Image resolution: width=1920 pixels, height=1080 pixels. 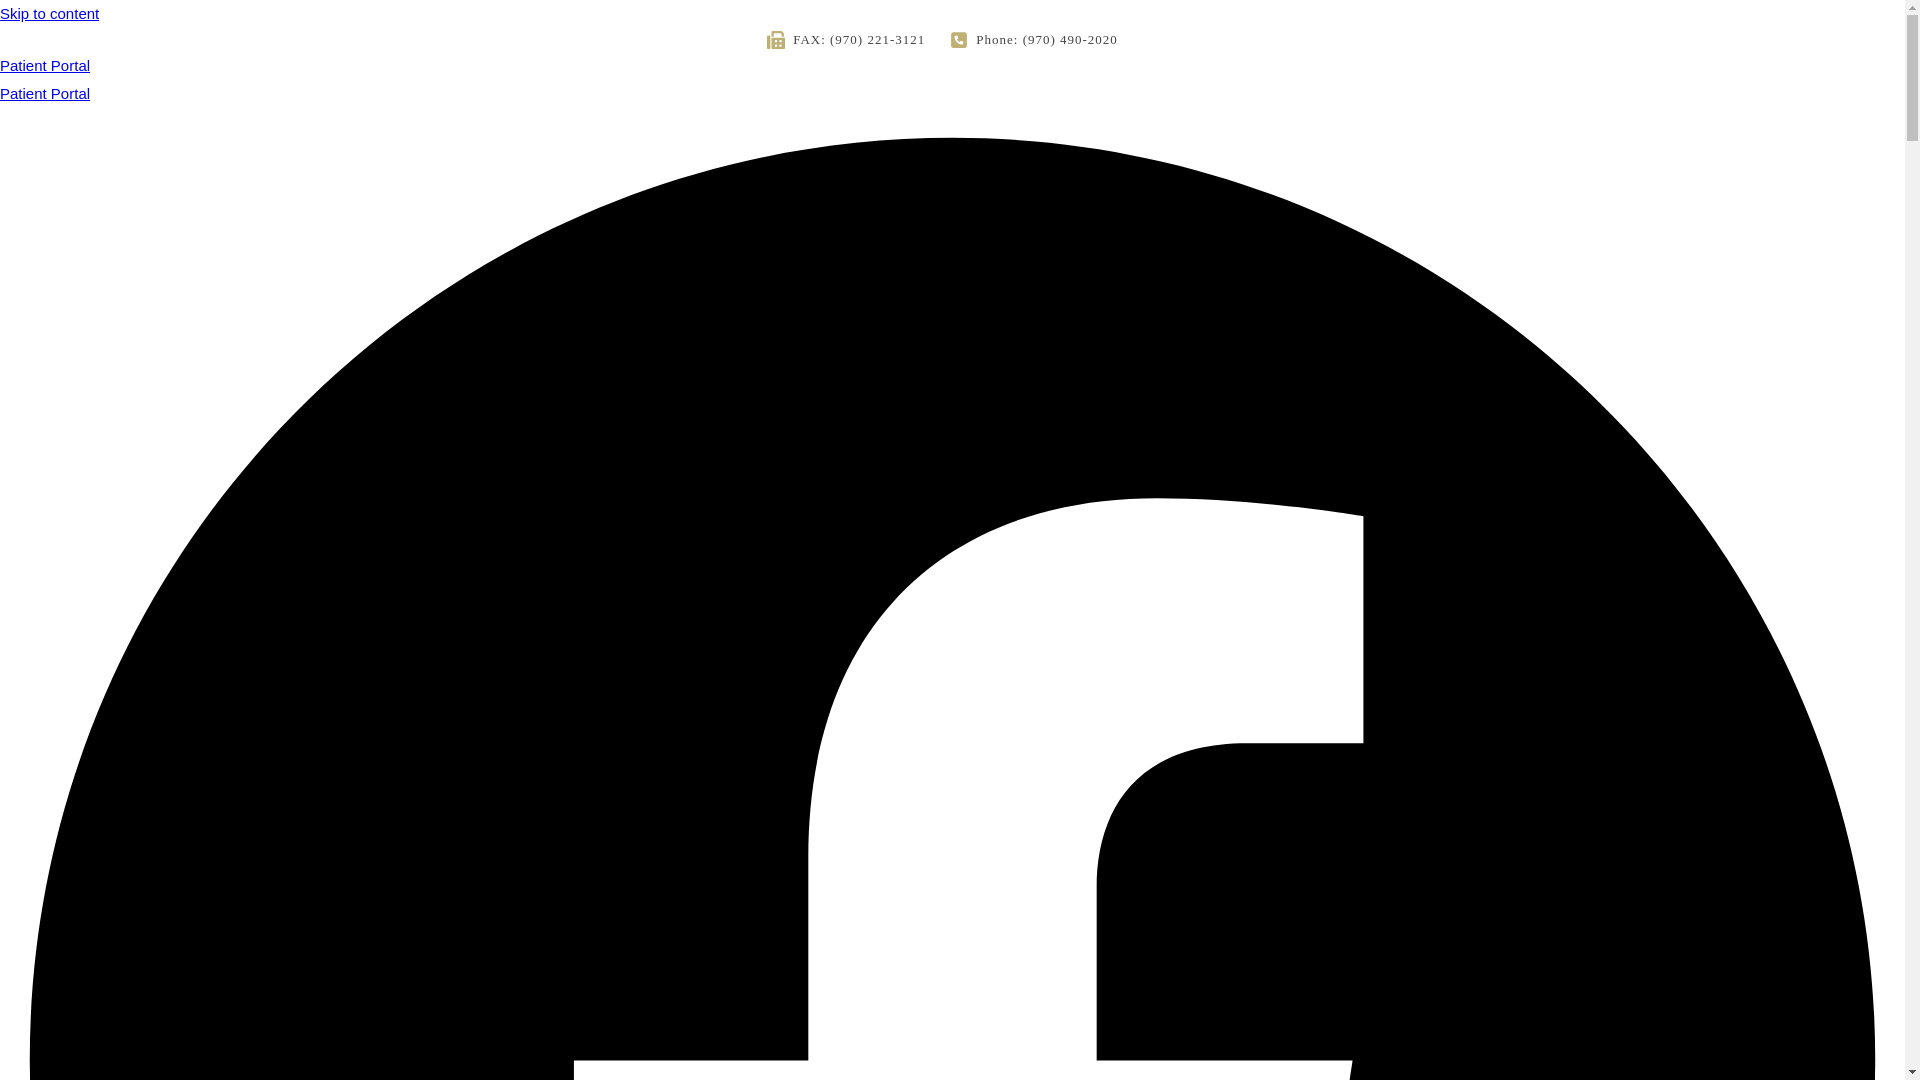 I want to click on Skip to content, so click(x=50, y=14).